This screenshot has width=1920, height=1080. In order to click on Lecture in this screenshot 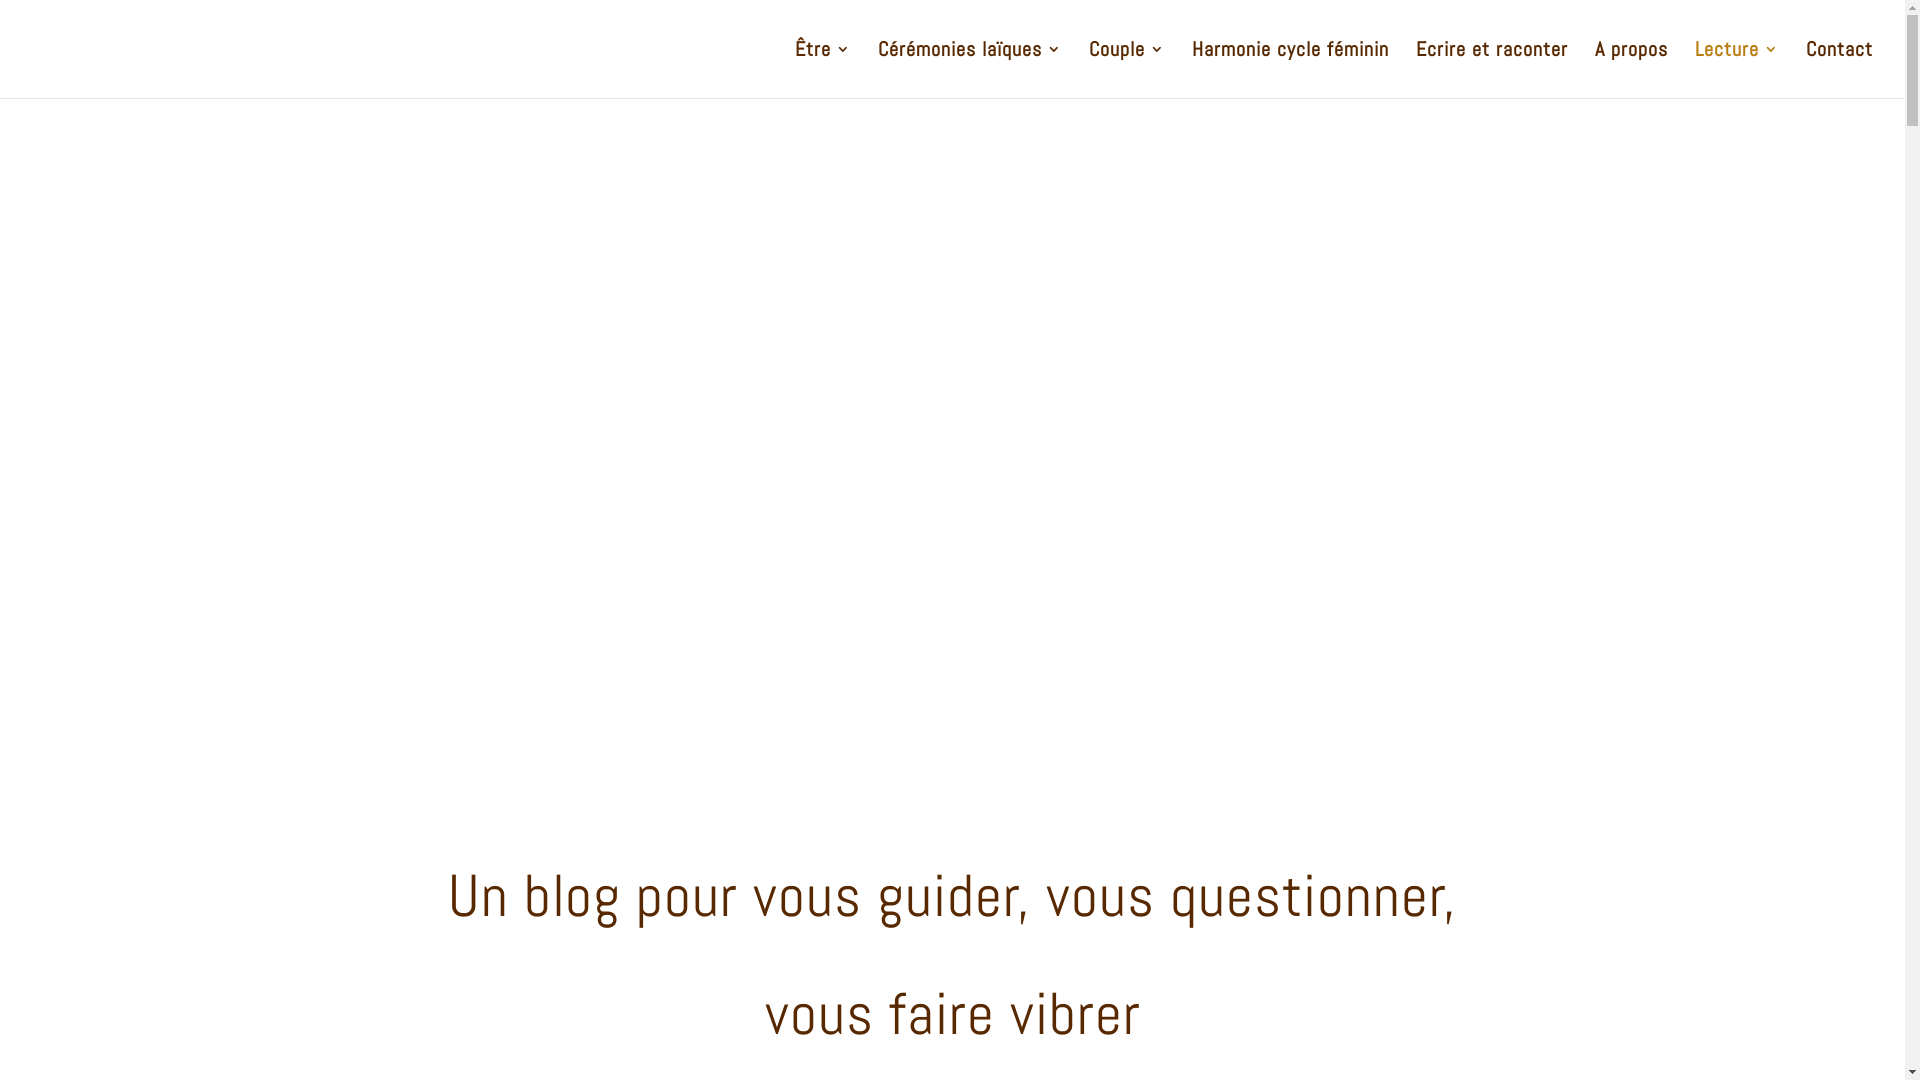, I will do `click(1737, 70)`.